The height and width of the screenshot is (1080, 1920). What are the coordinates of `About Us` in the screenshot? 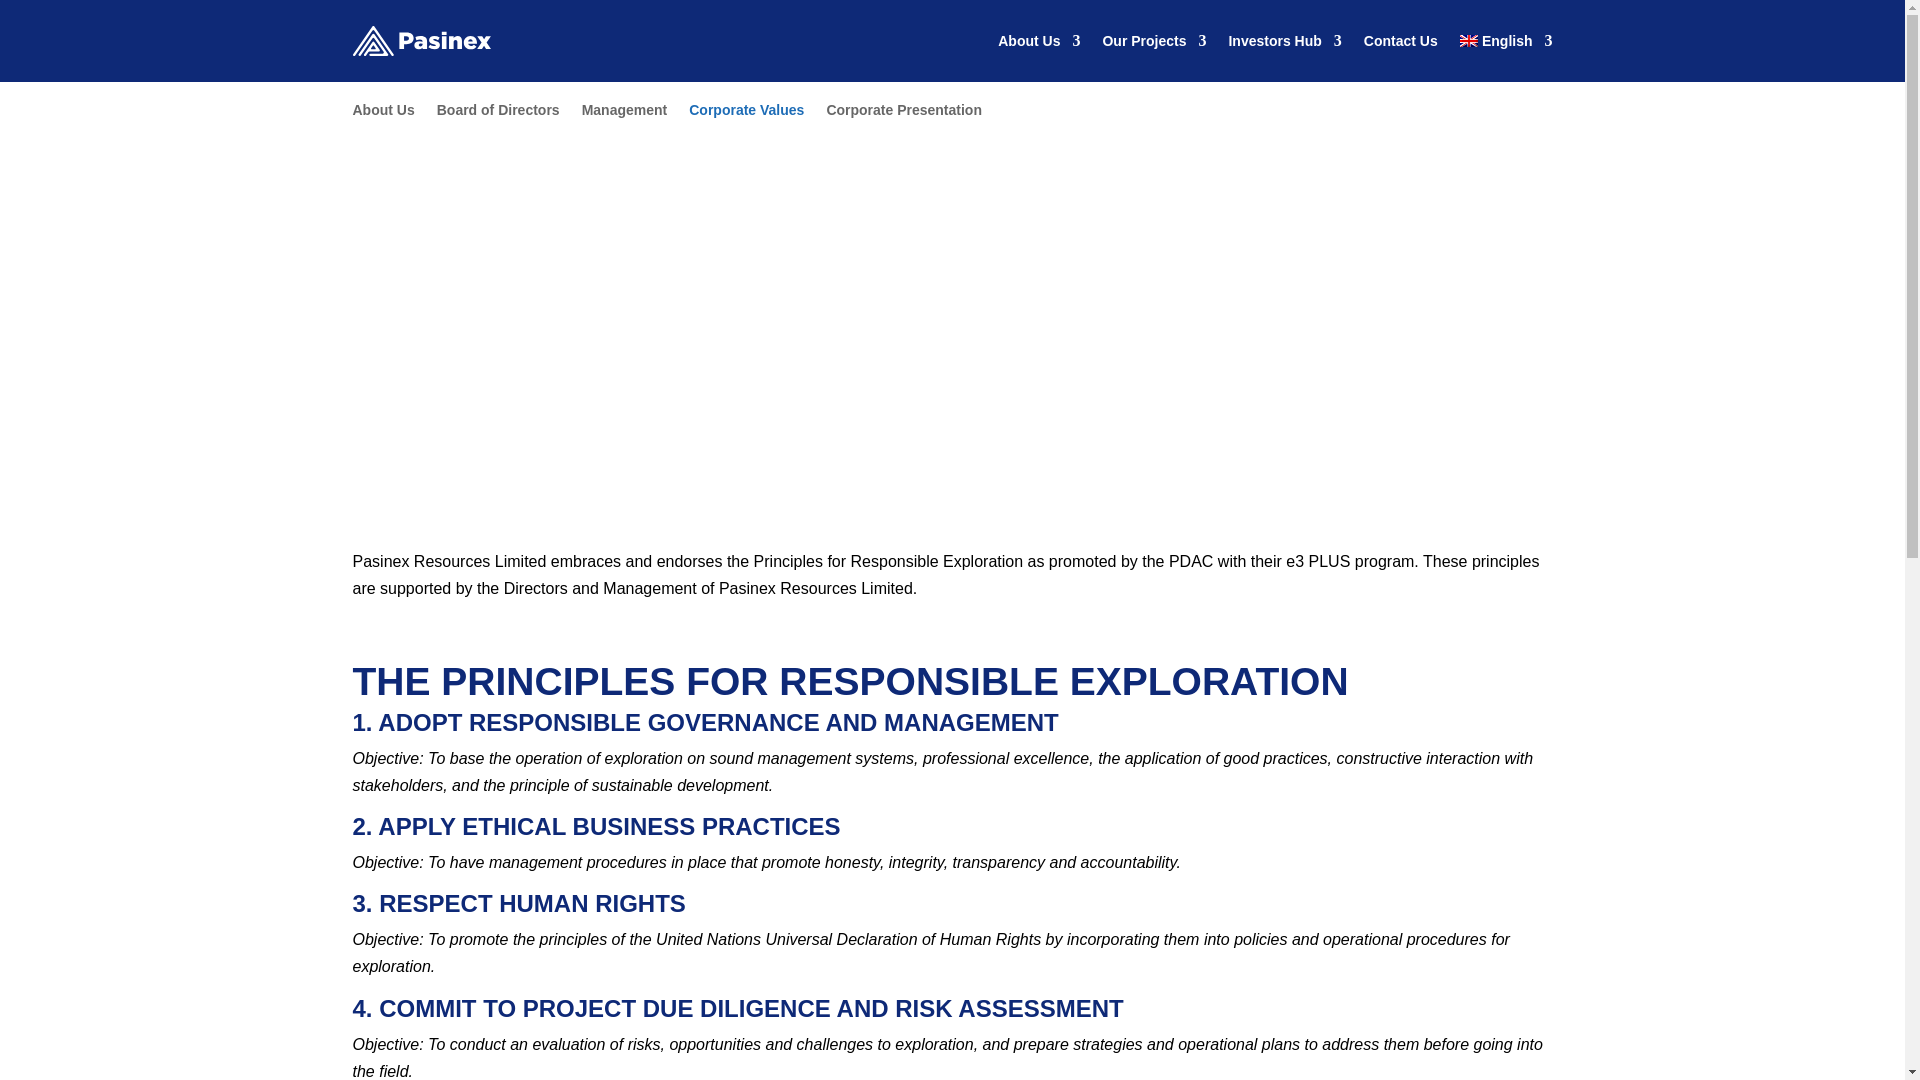 It's located at (1038, 40).